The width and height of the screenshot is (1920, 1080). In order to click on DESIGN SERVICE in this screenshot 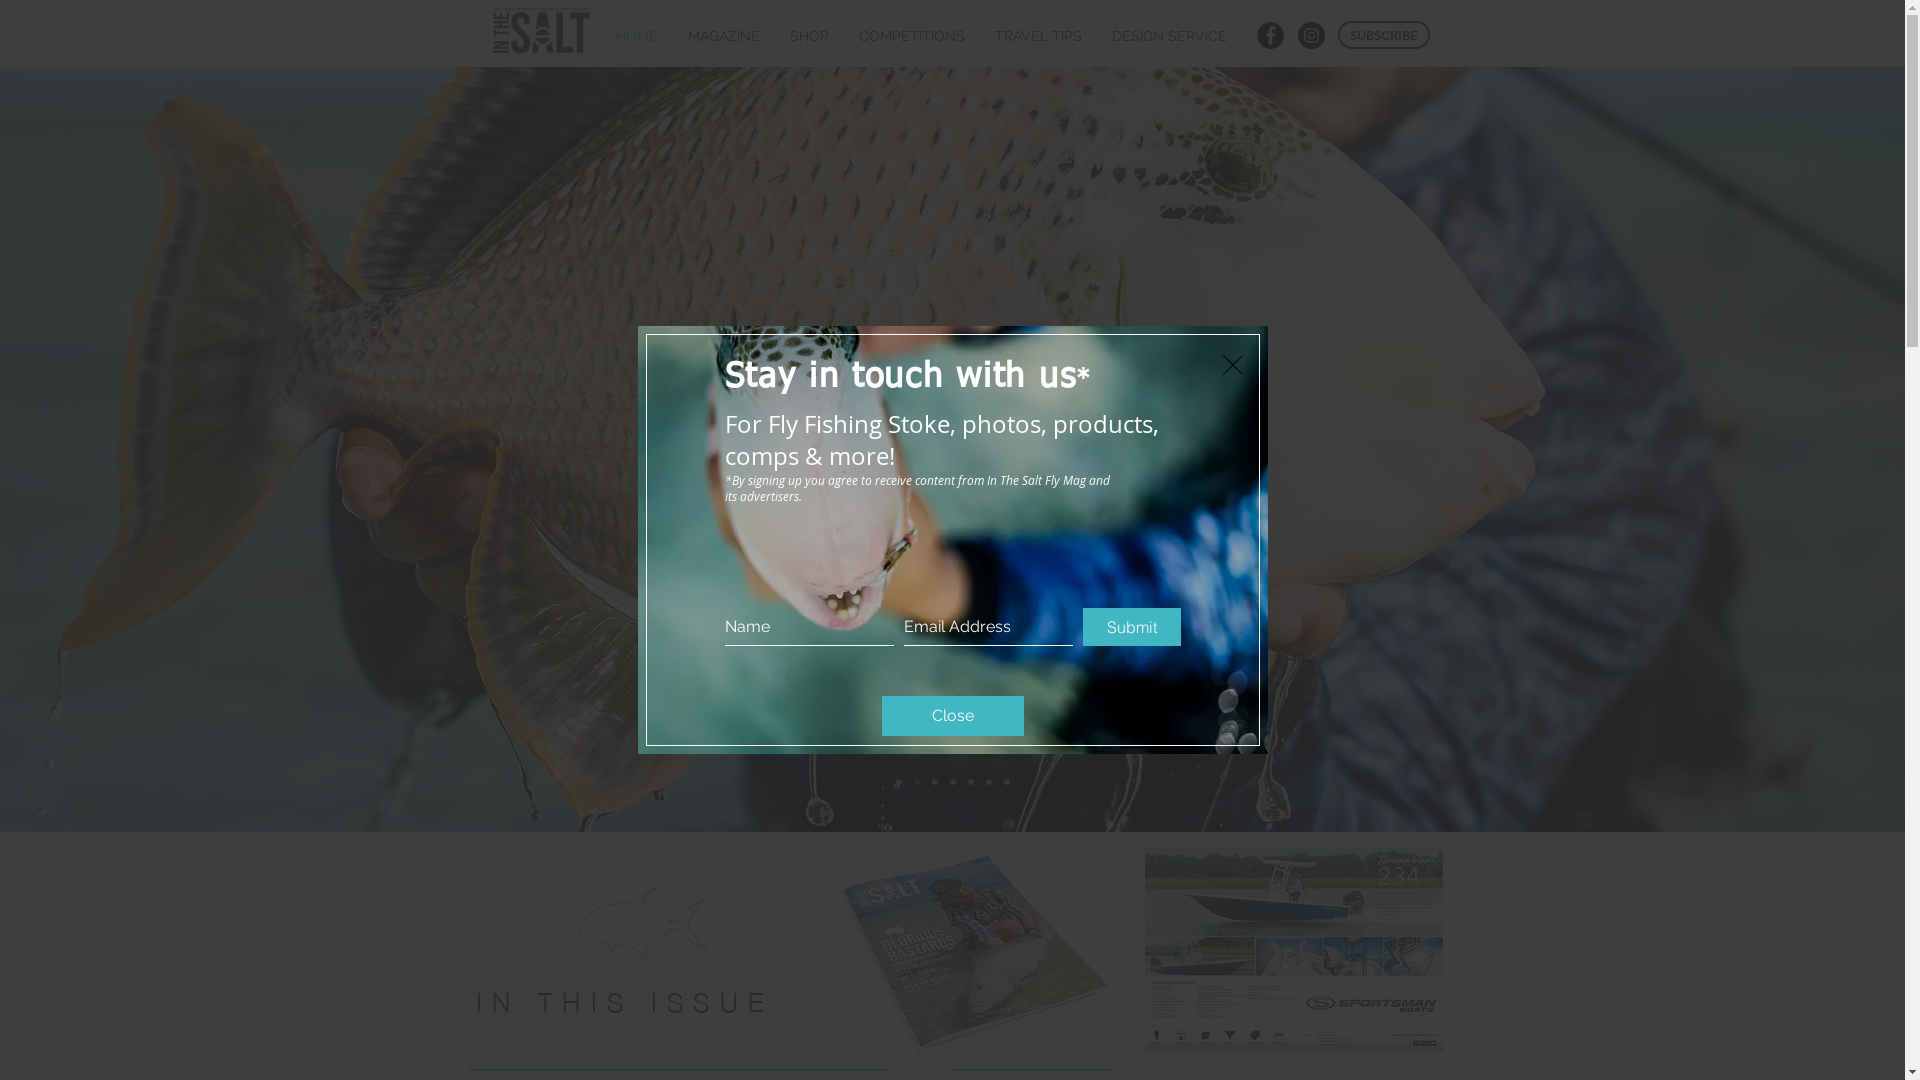, I will do `click(1168, 36)`.